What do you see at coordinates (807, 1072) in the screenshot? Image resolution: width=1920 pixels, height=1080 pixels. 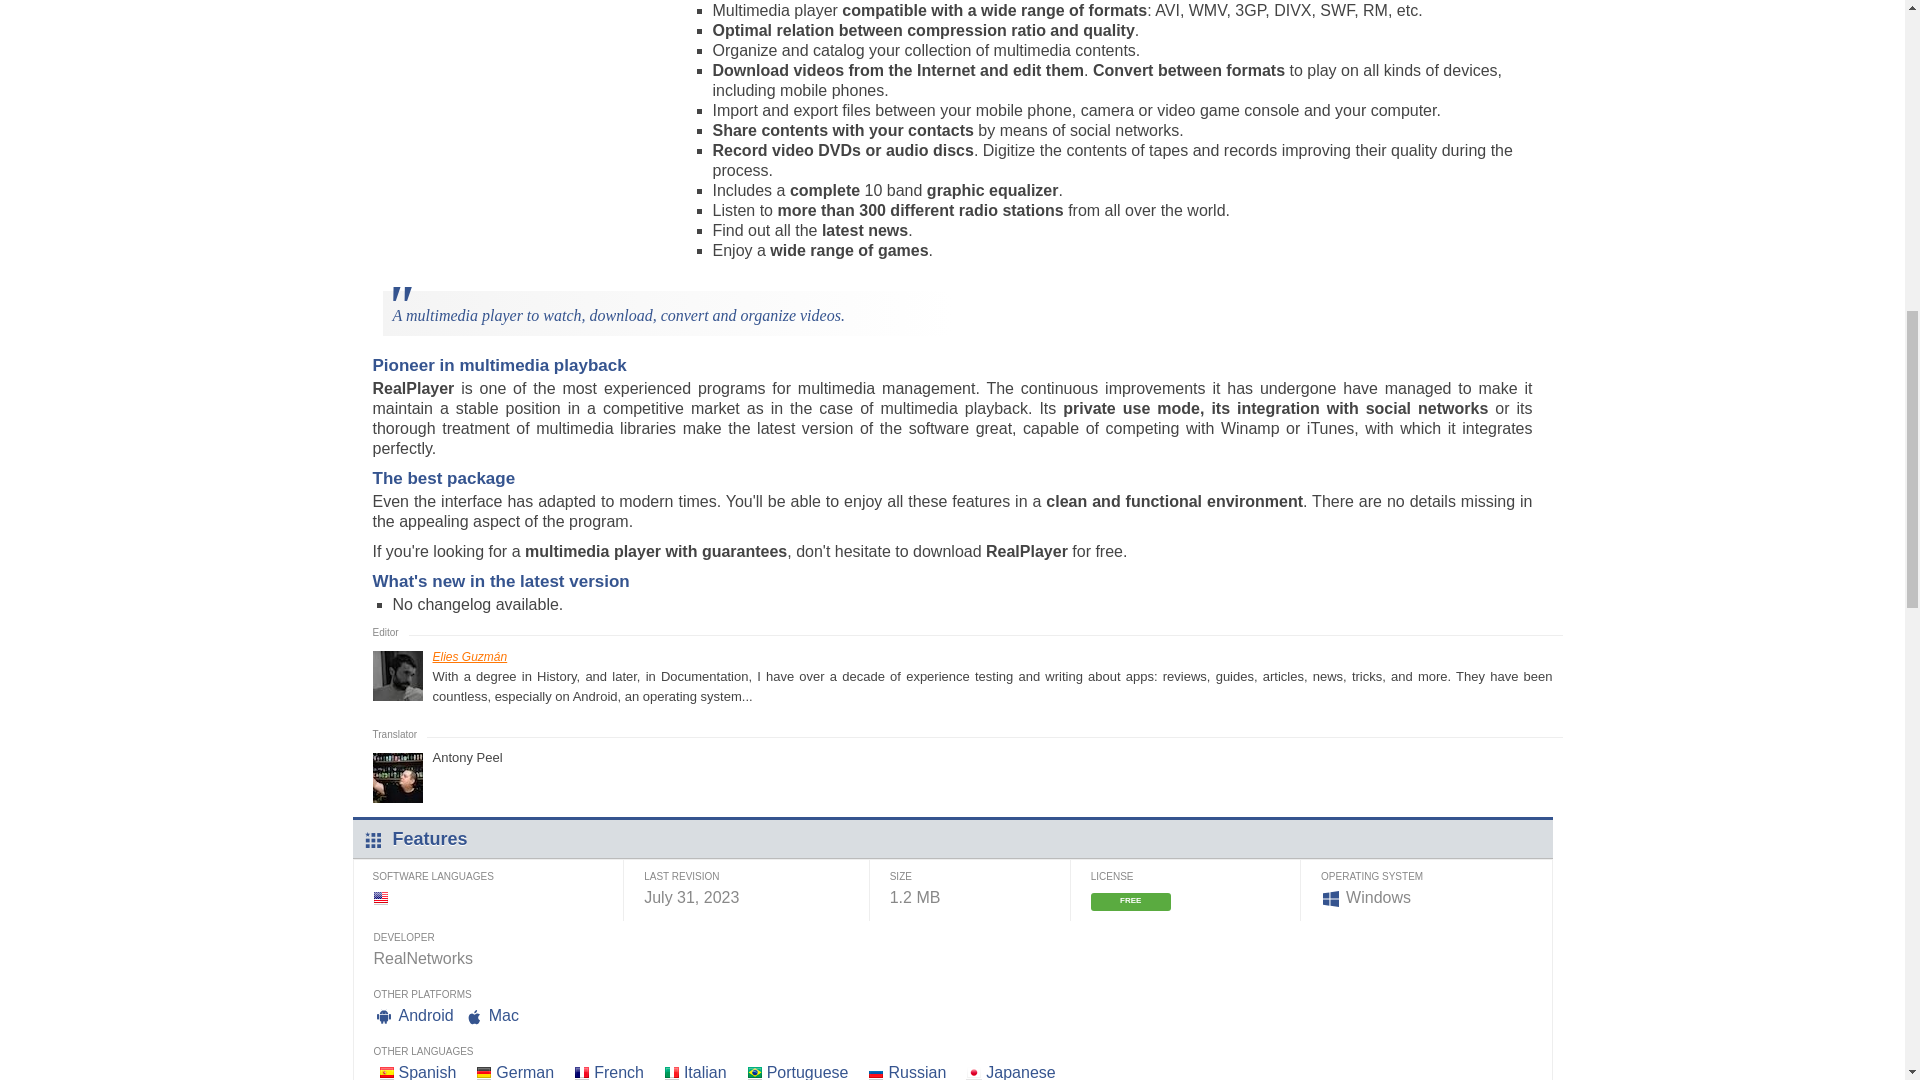 I see `Portuguese` at bounding box center [807, 1072].